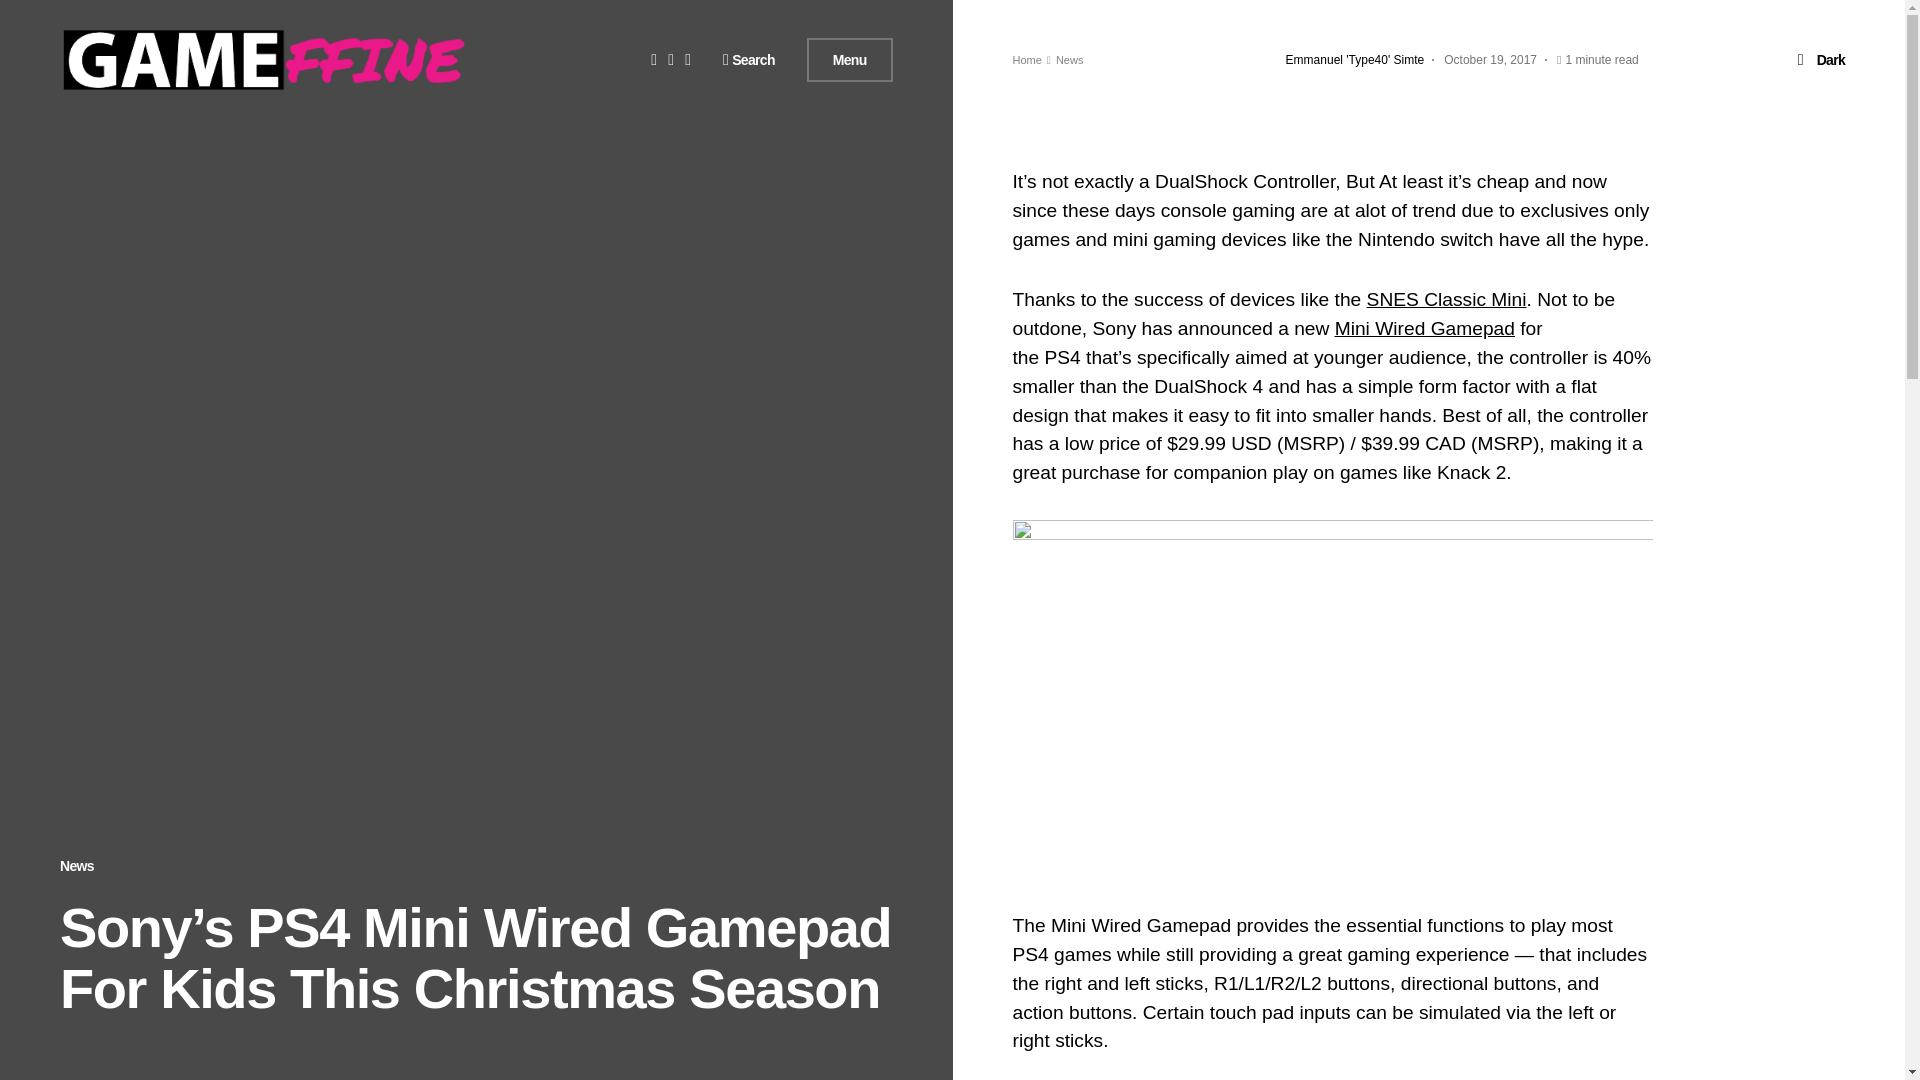 The width and height of the screenshot is (1920, 1080). Describe the element at coordinates (1355, 60) in the screenshot. I see `View all posts by Emmanuel 'Type40' Simte` at that location.